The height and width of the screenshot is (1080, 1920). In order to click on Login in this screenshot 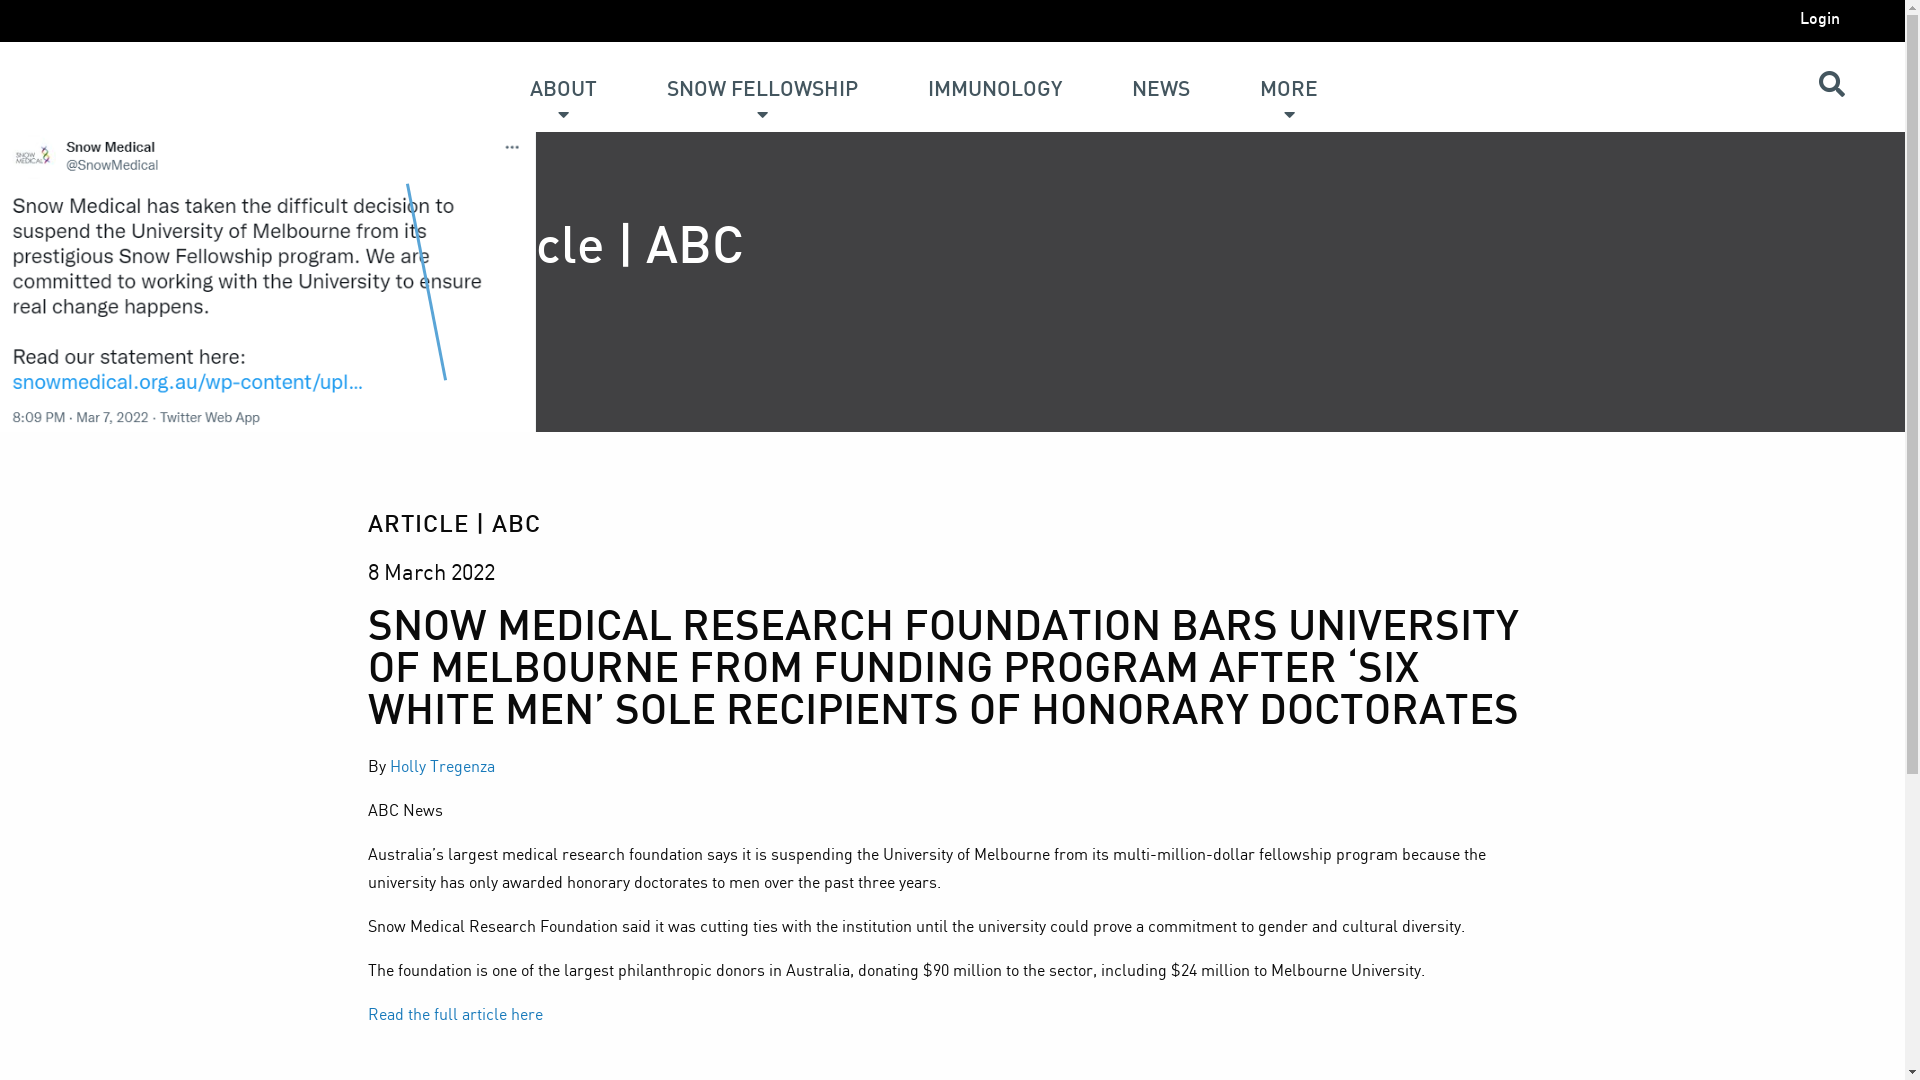, I will do `click(1818, 20)`.